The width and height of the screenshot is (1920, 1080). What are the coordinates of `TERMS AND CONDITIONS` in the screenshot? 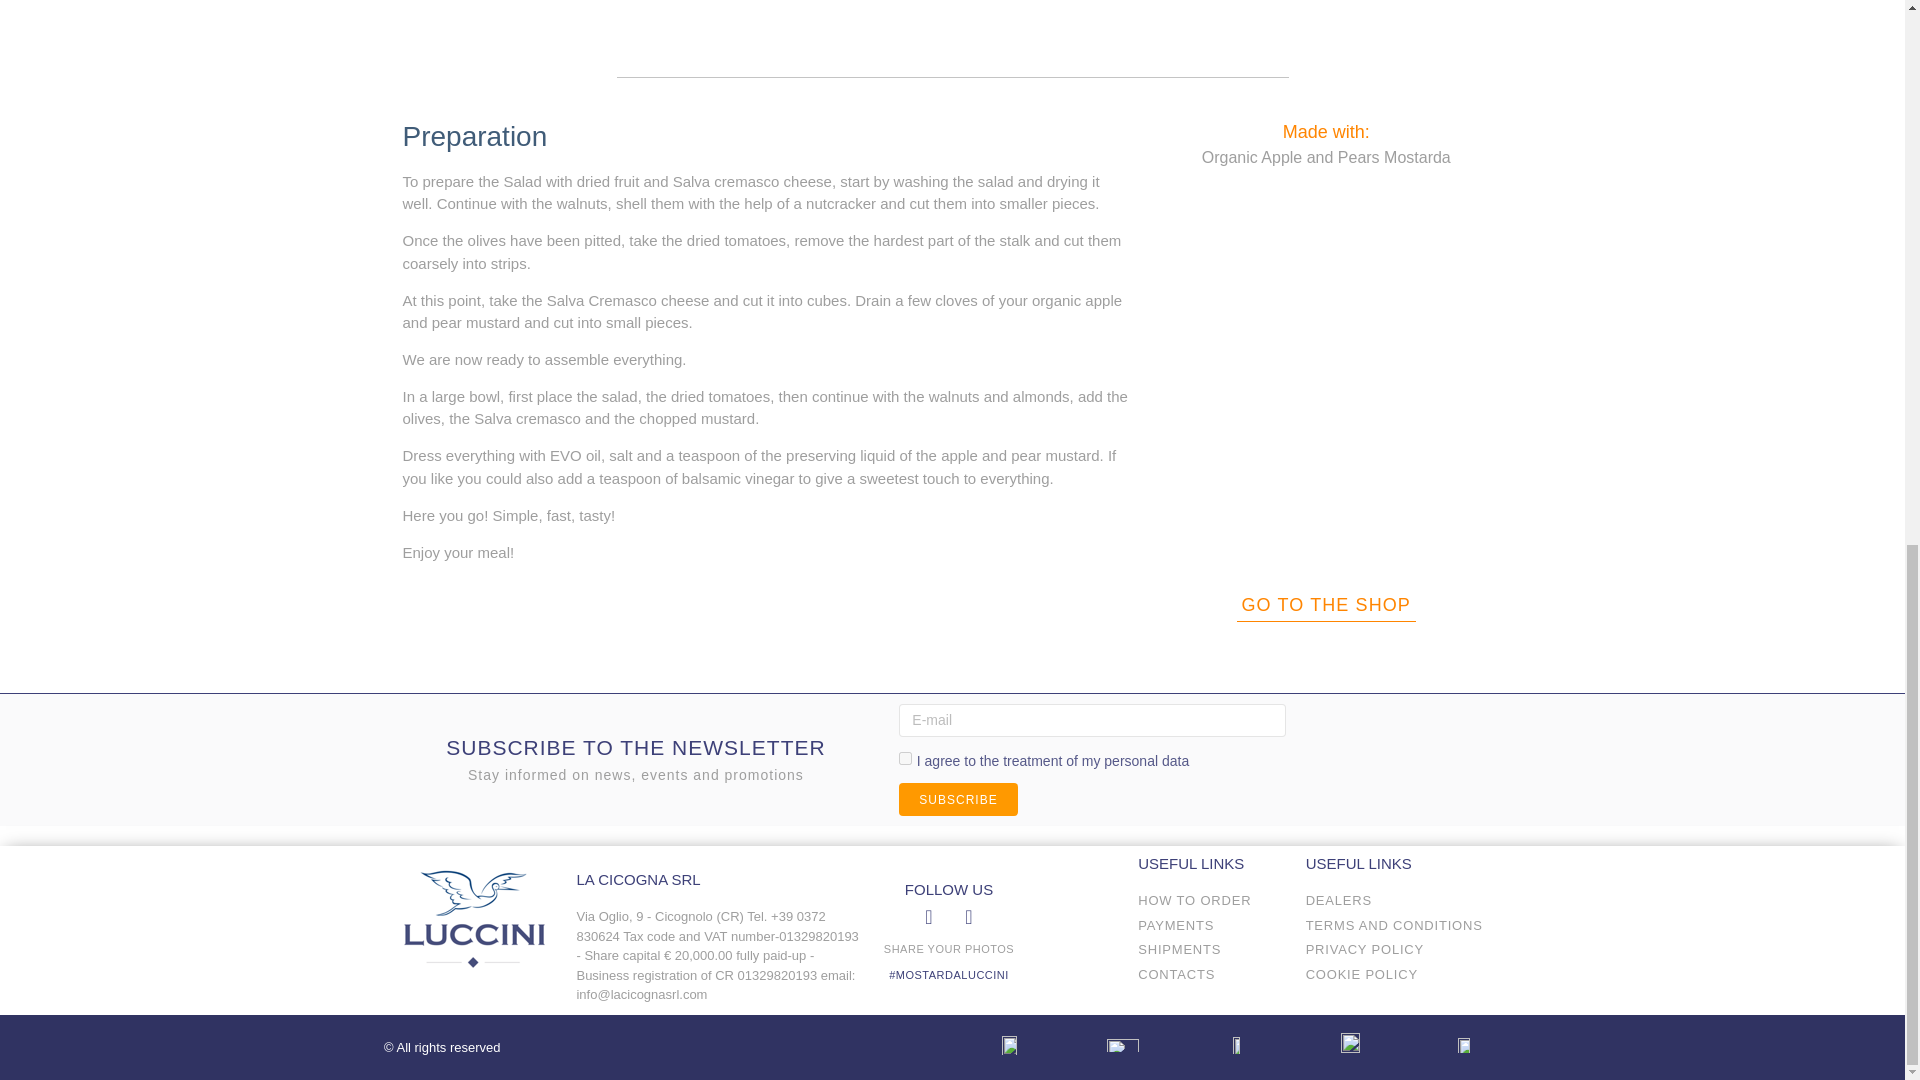 It's located at (1397, 926).